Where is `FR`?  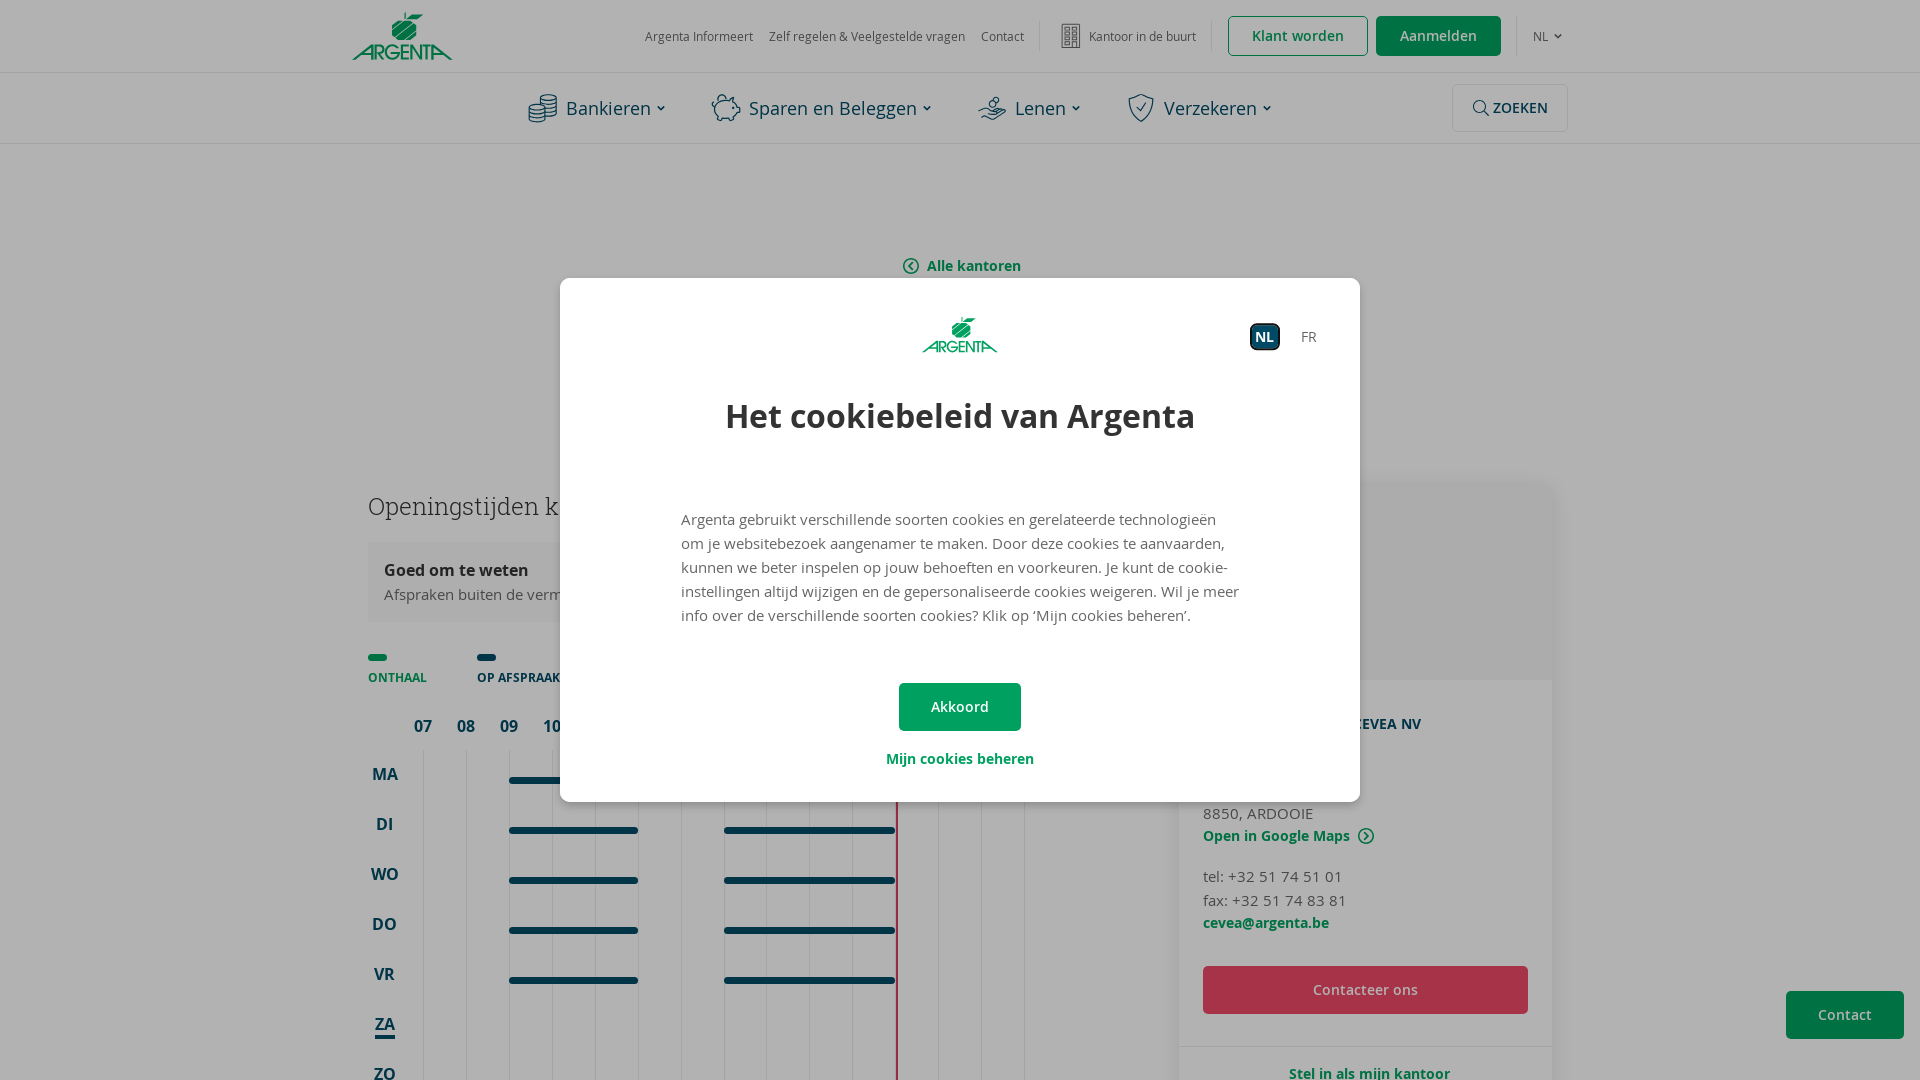
FR is located at coordinates (1308, 336).